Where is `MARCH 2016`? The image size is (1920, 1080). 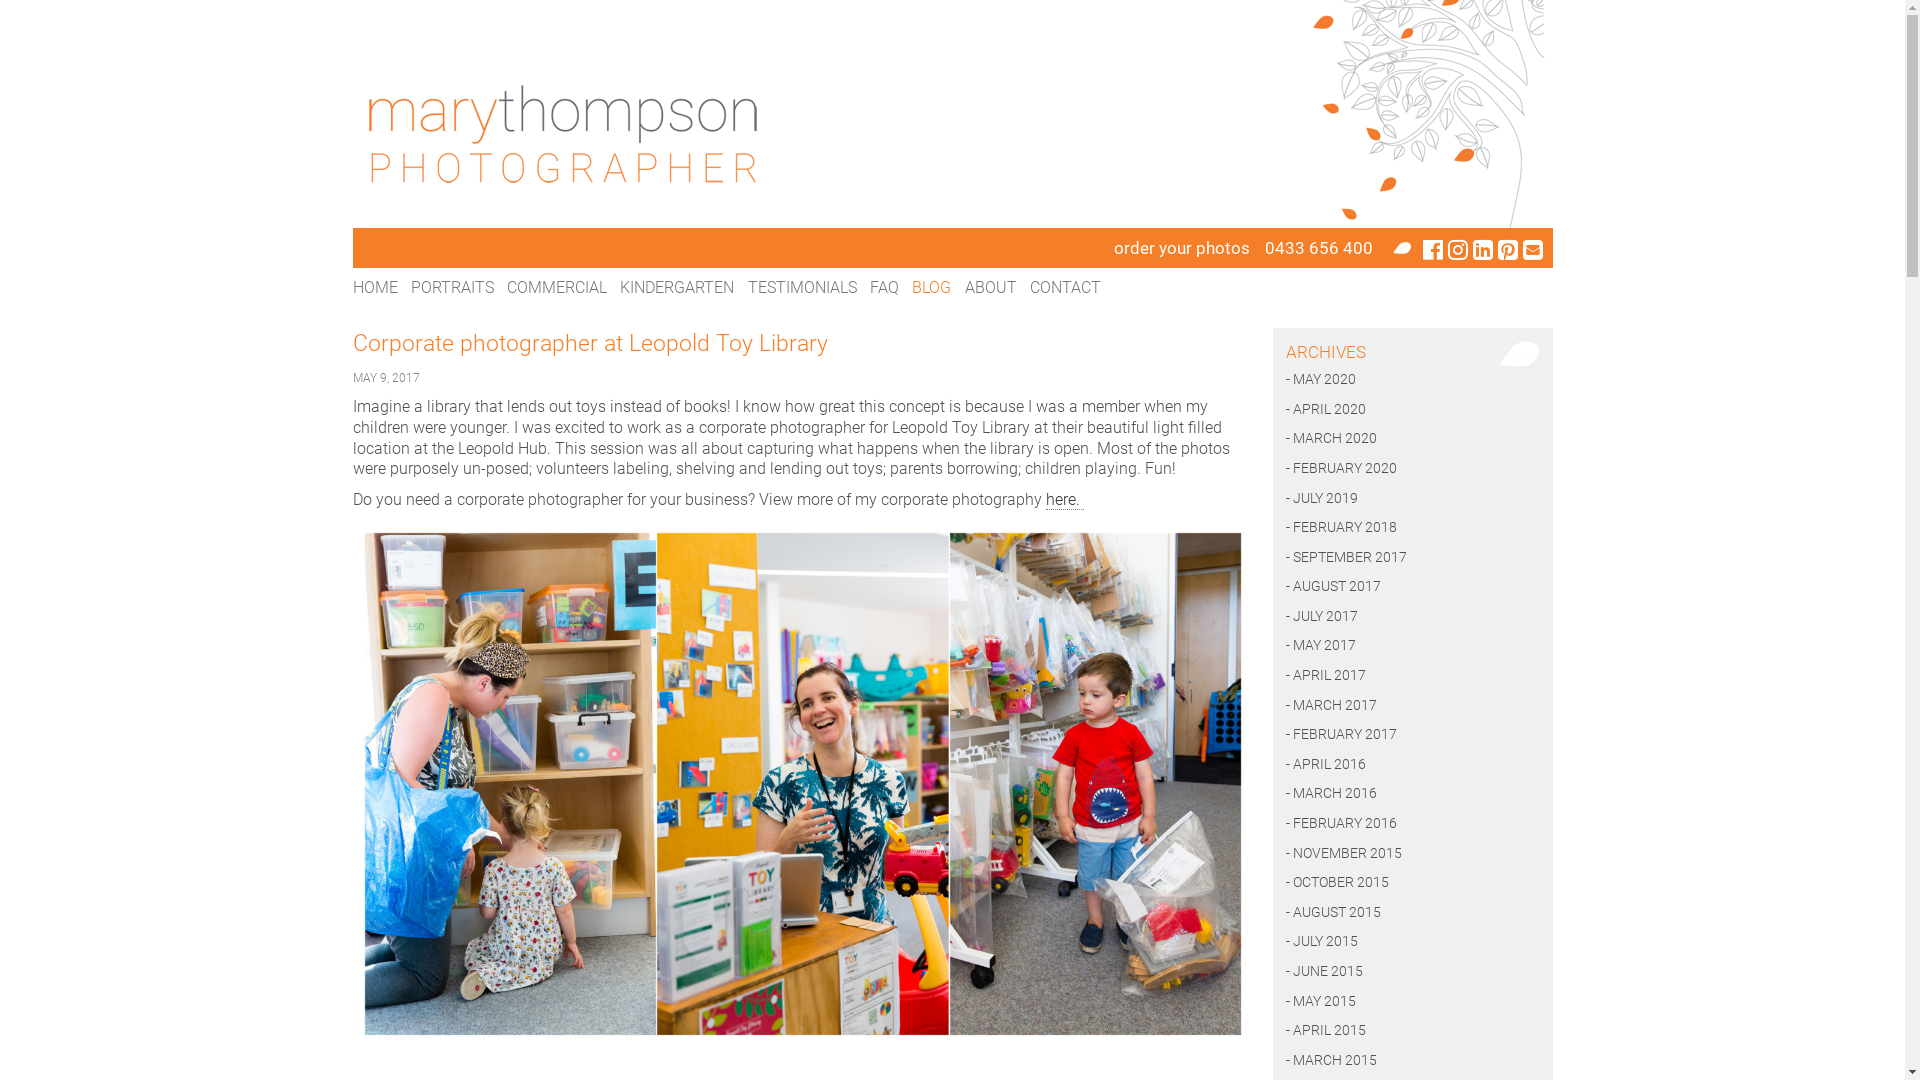
MARCH 2016 is located at coordinates (1412, 794).